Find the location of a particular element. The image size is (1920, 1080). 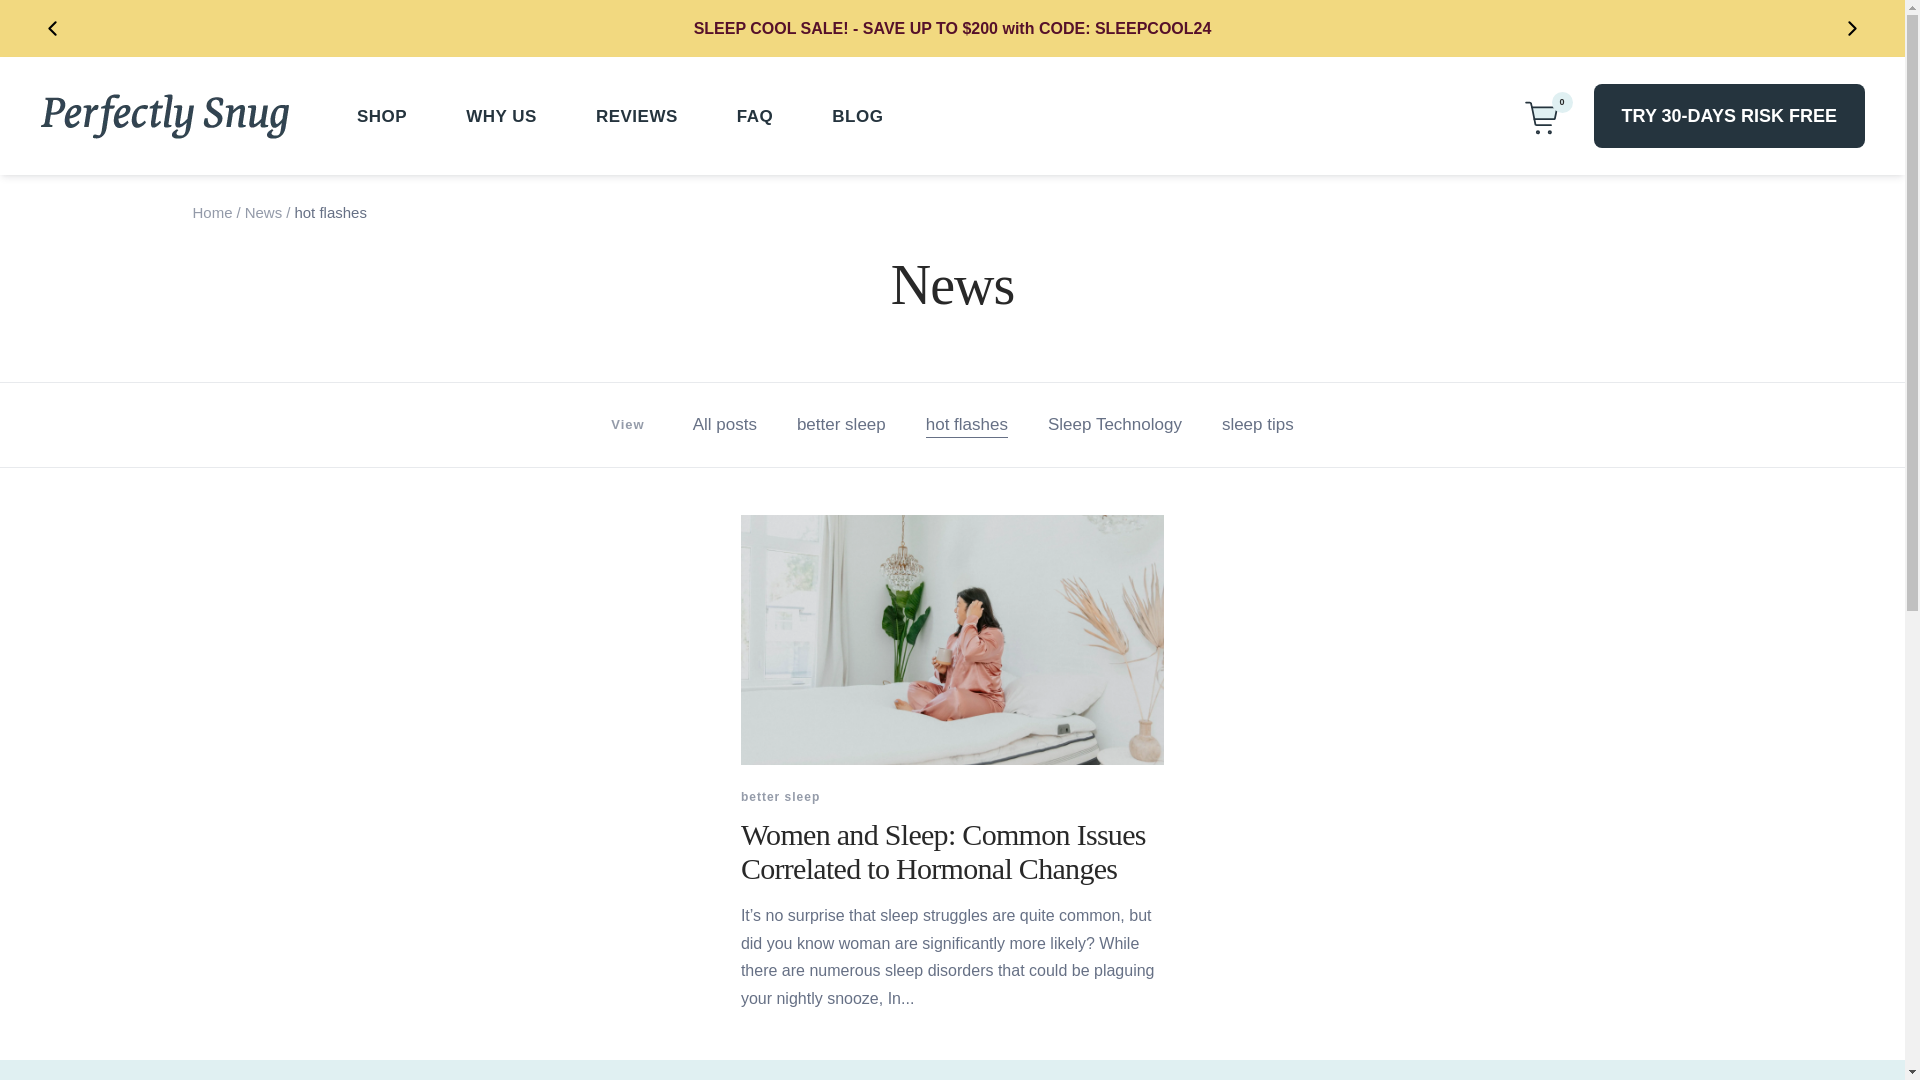

TRY 30-DAYS RISK FREE is located at coordinates (1728, 116).